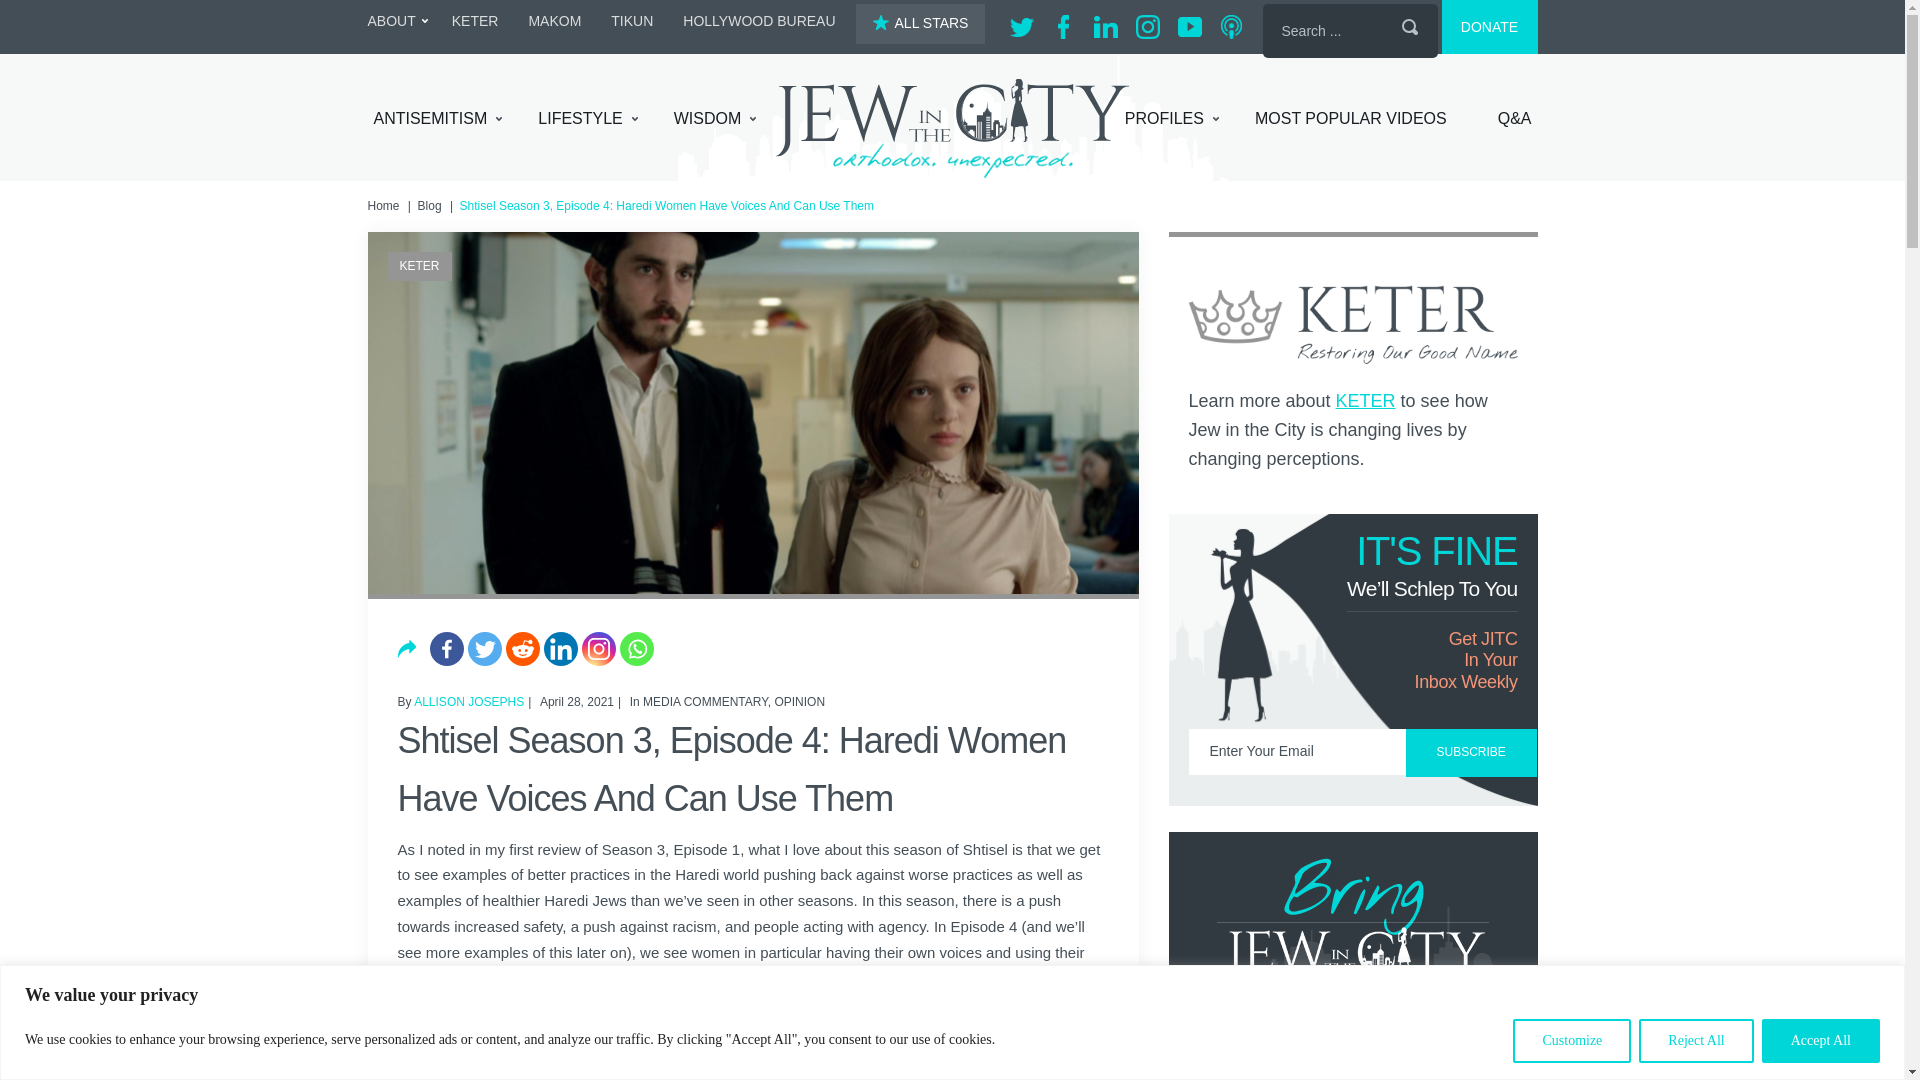  I want to click on Facebook, so click(447, 648).